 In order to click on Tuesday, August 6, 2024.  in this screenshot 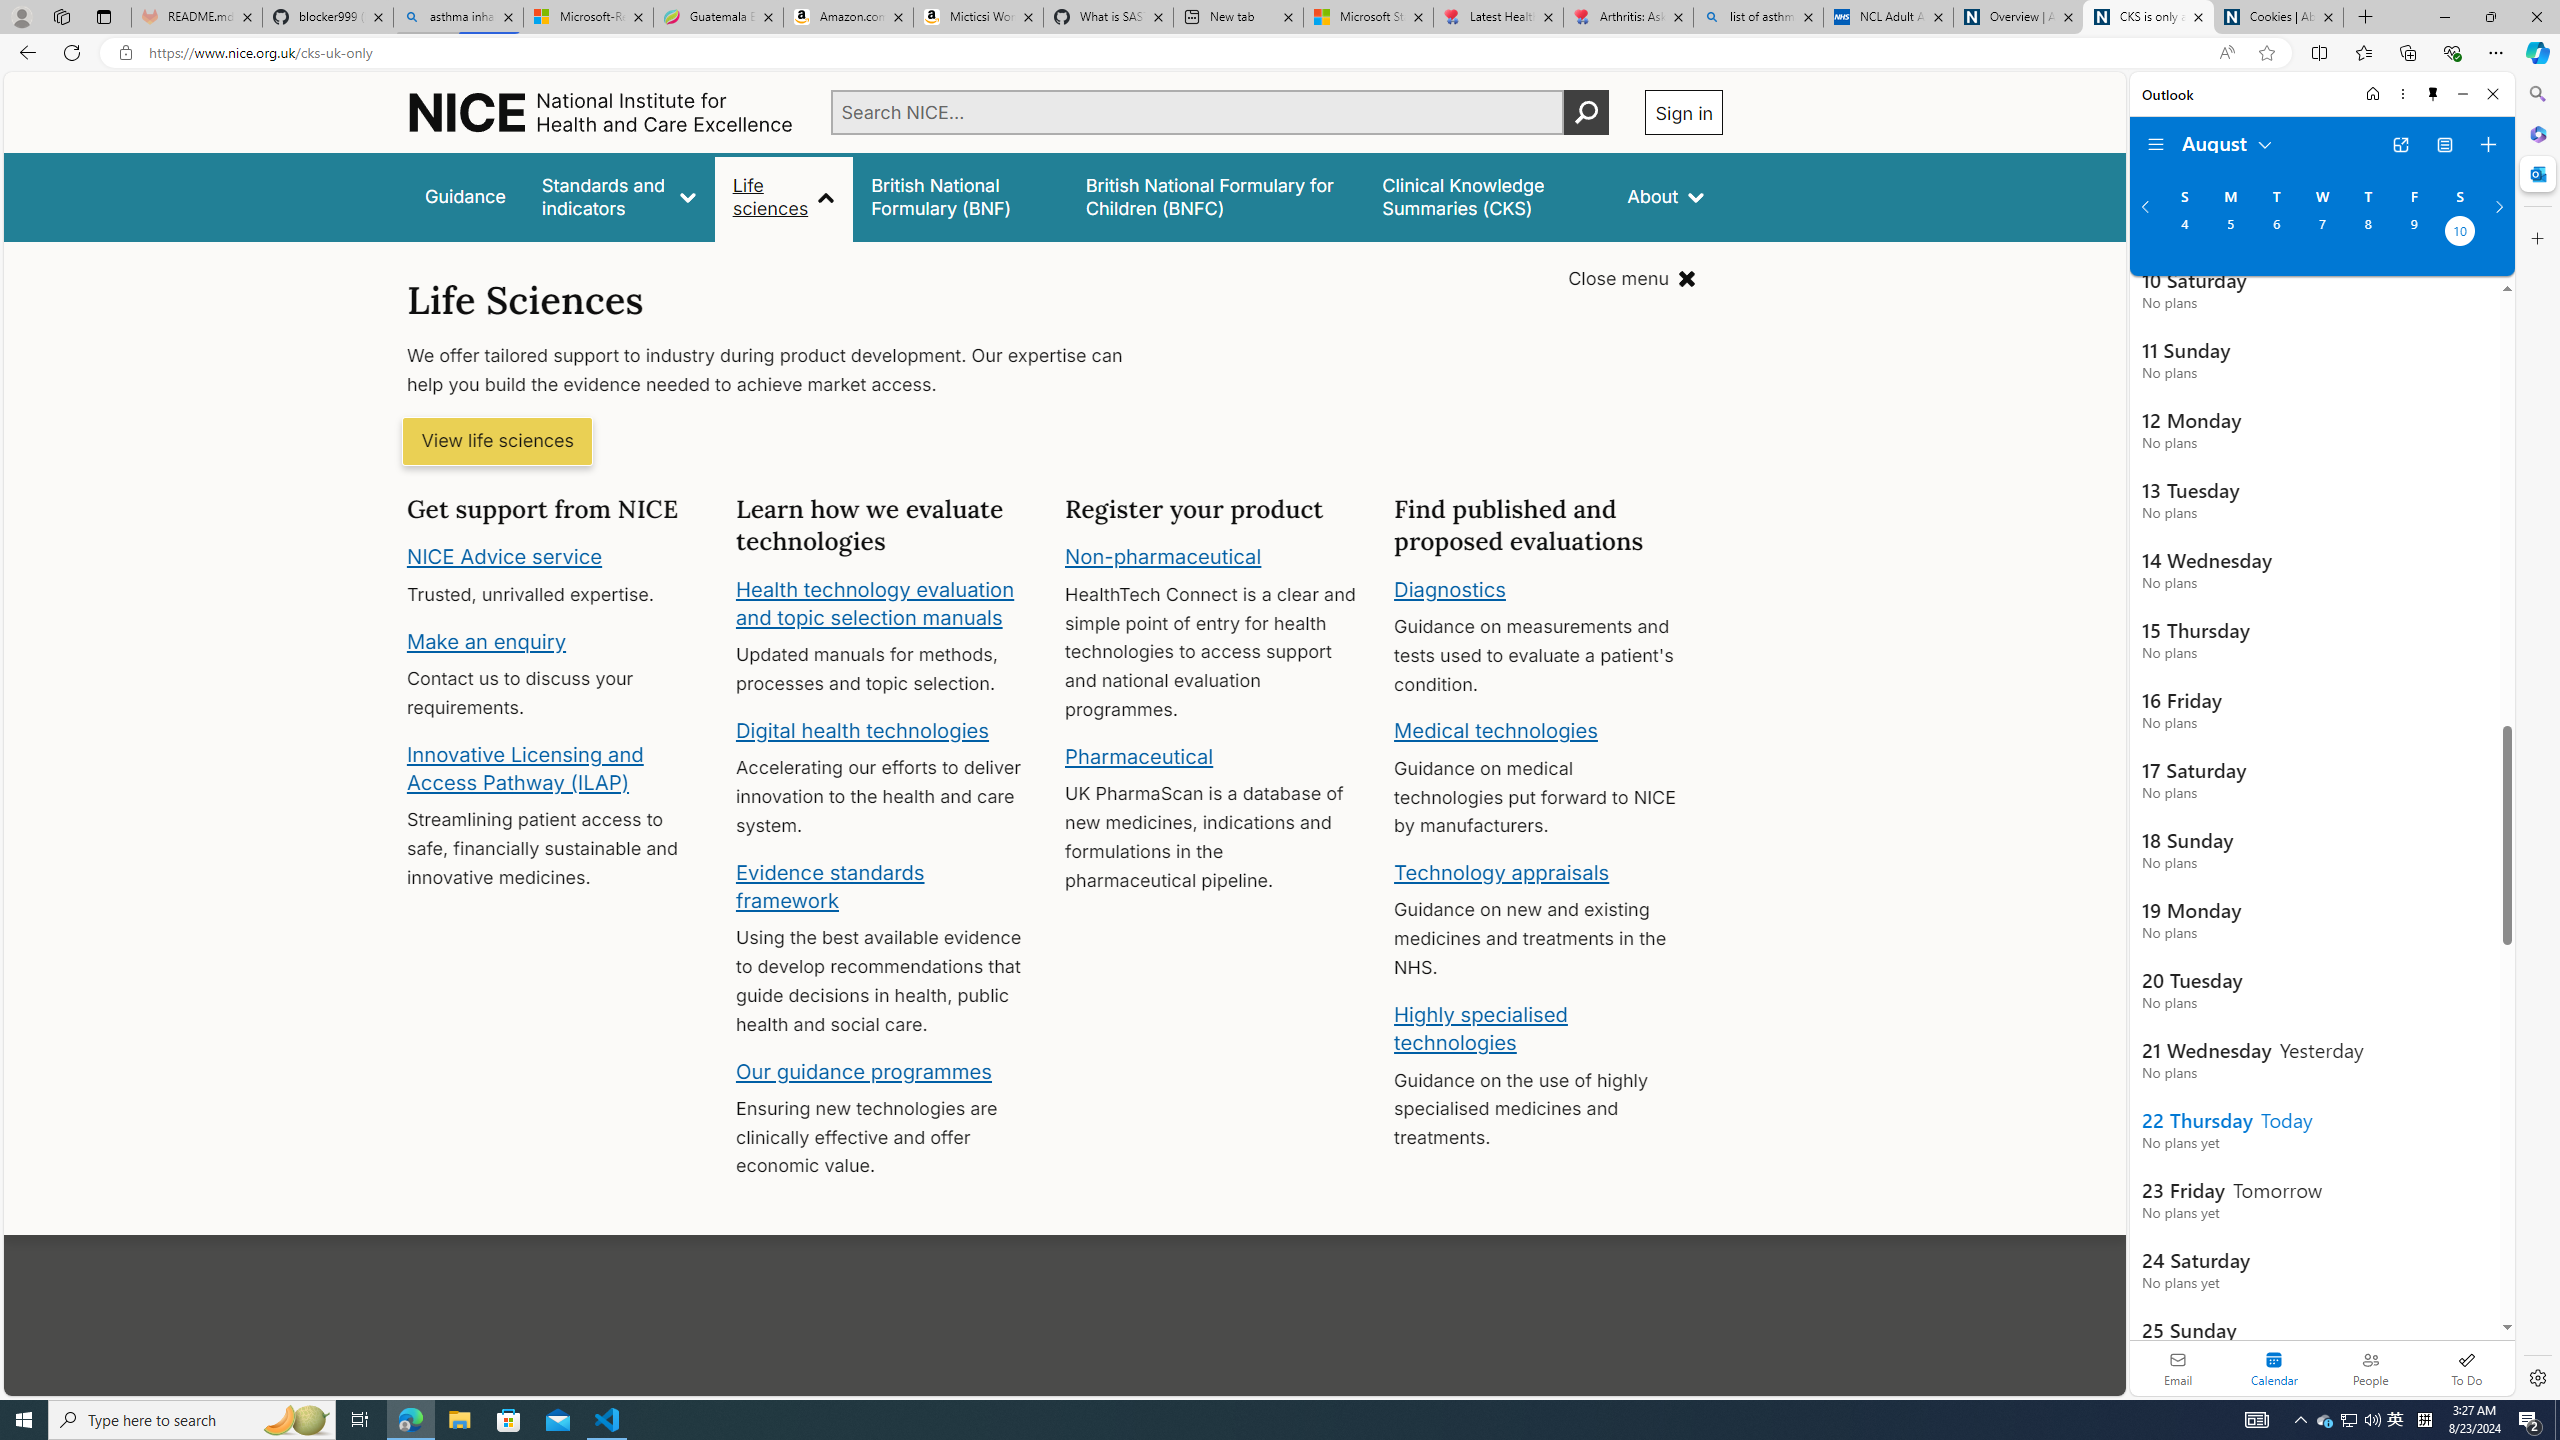, I will do `click(2275, 233)`.